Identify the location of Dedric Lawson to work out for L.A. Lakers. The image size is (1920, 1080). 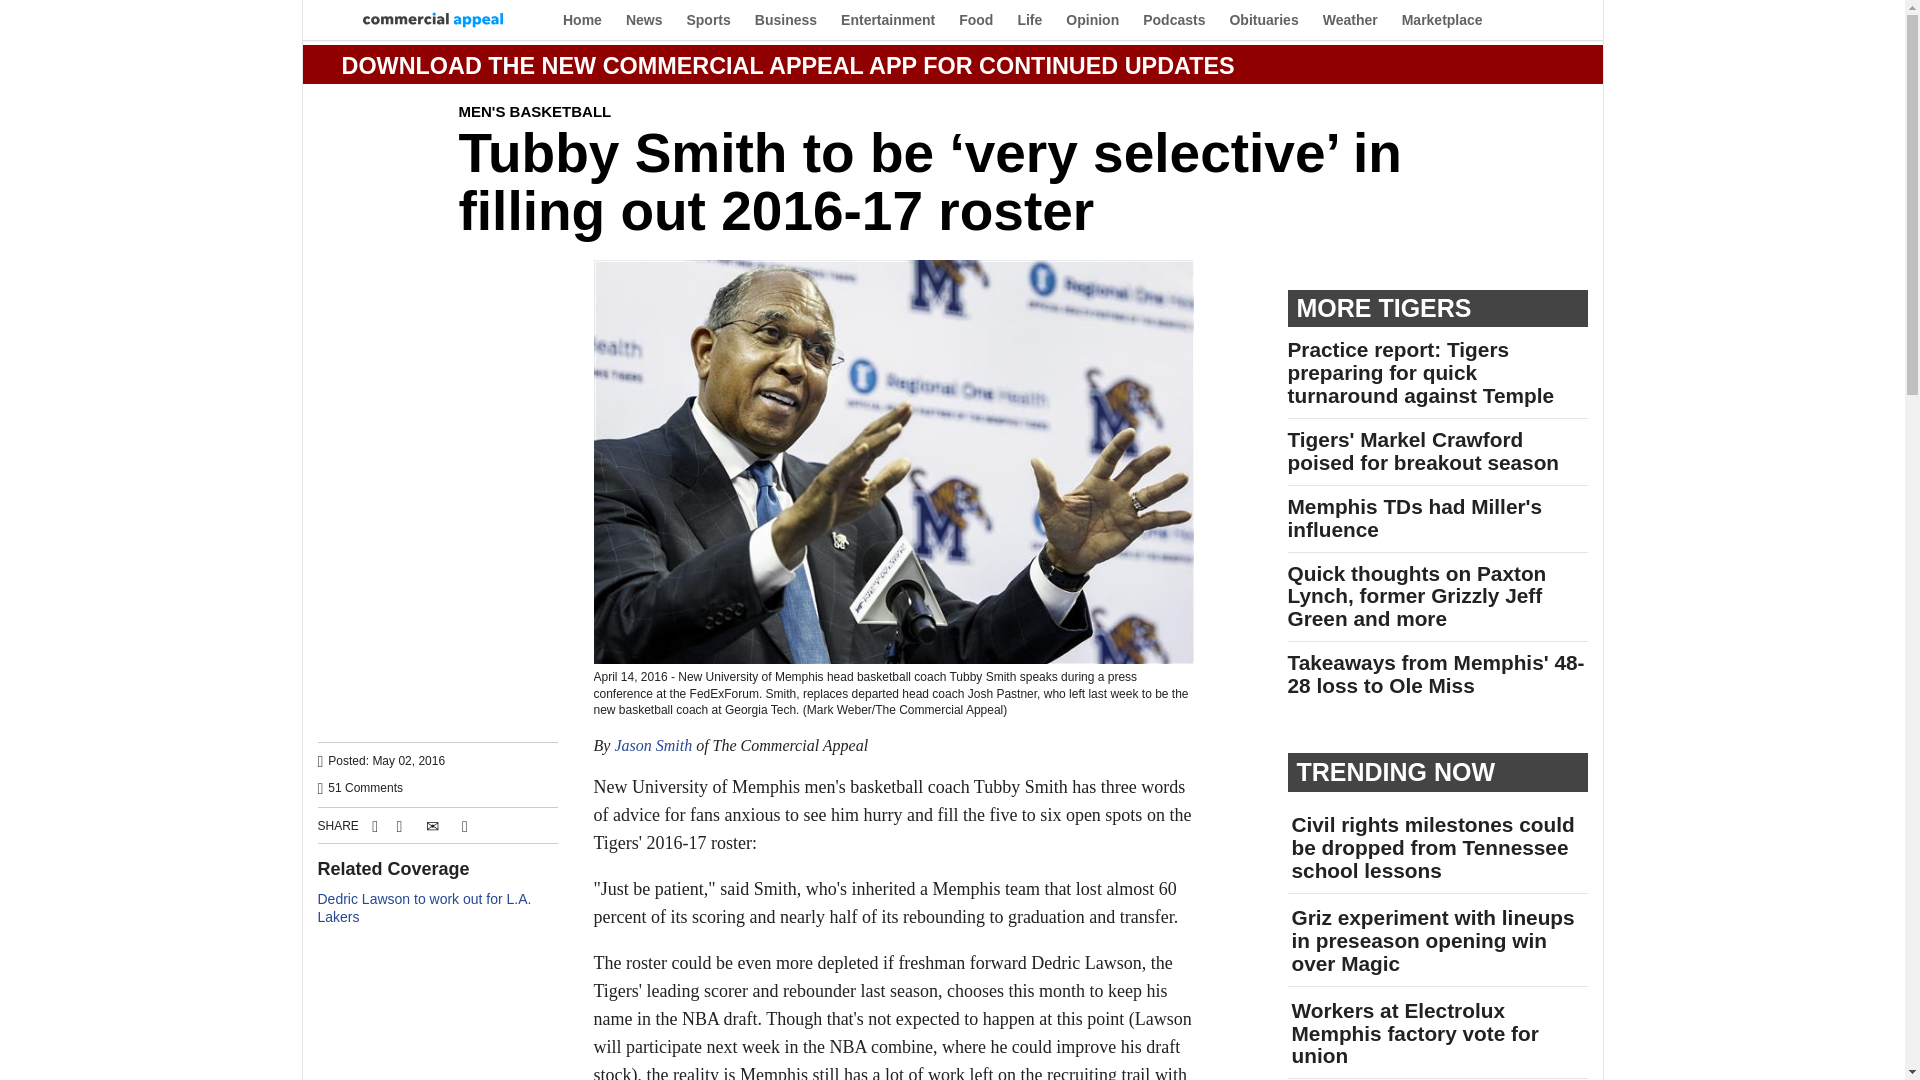
(424, 908).